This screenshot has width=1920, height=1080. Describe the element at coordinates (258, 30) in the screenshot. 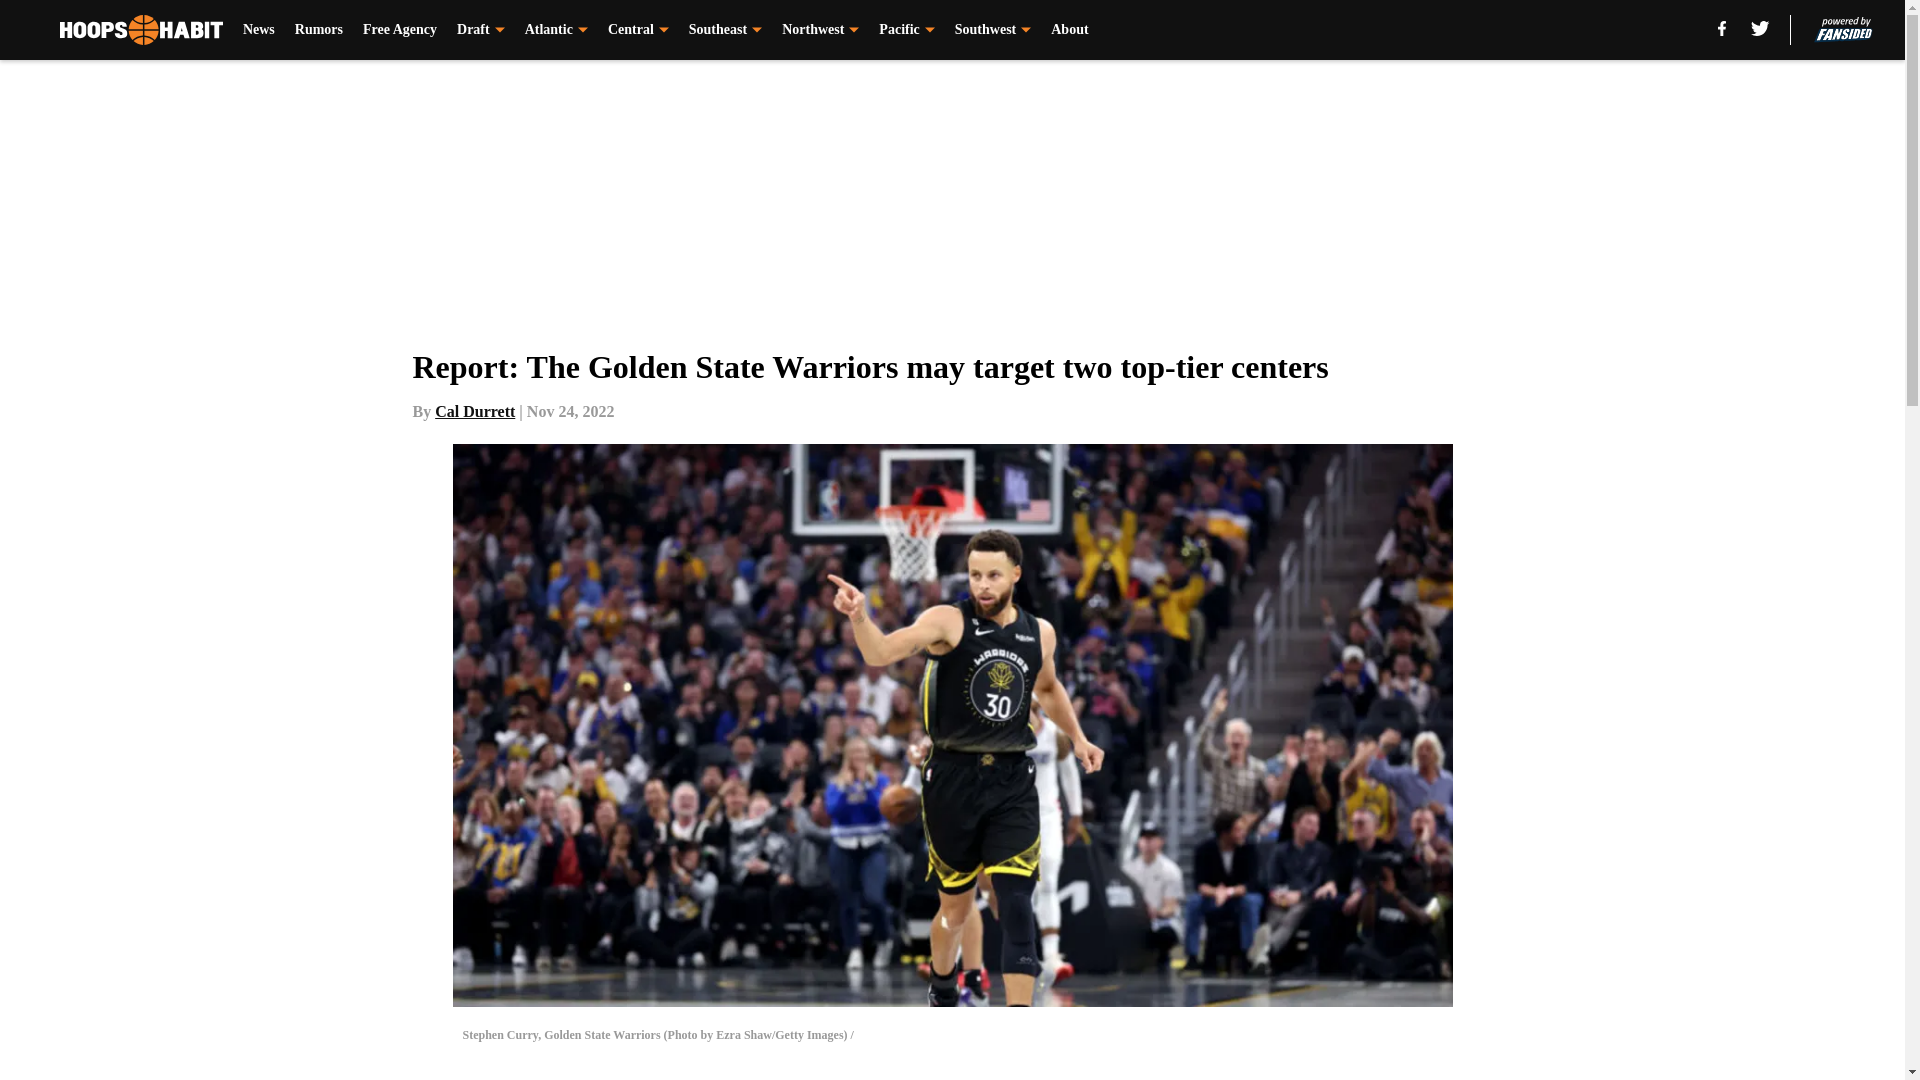

I see `News` at that location.